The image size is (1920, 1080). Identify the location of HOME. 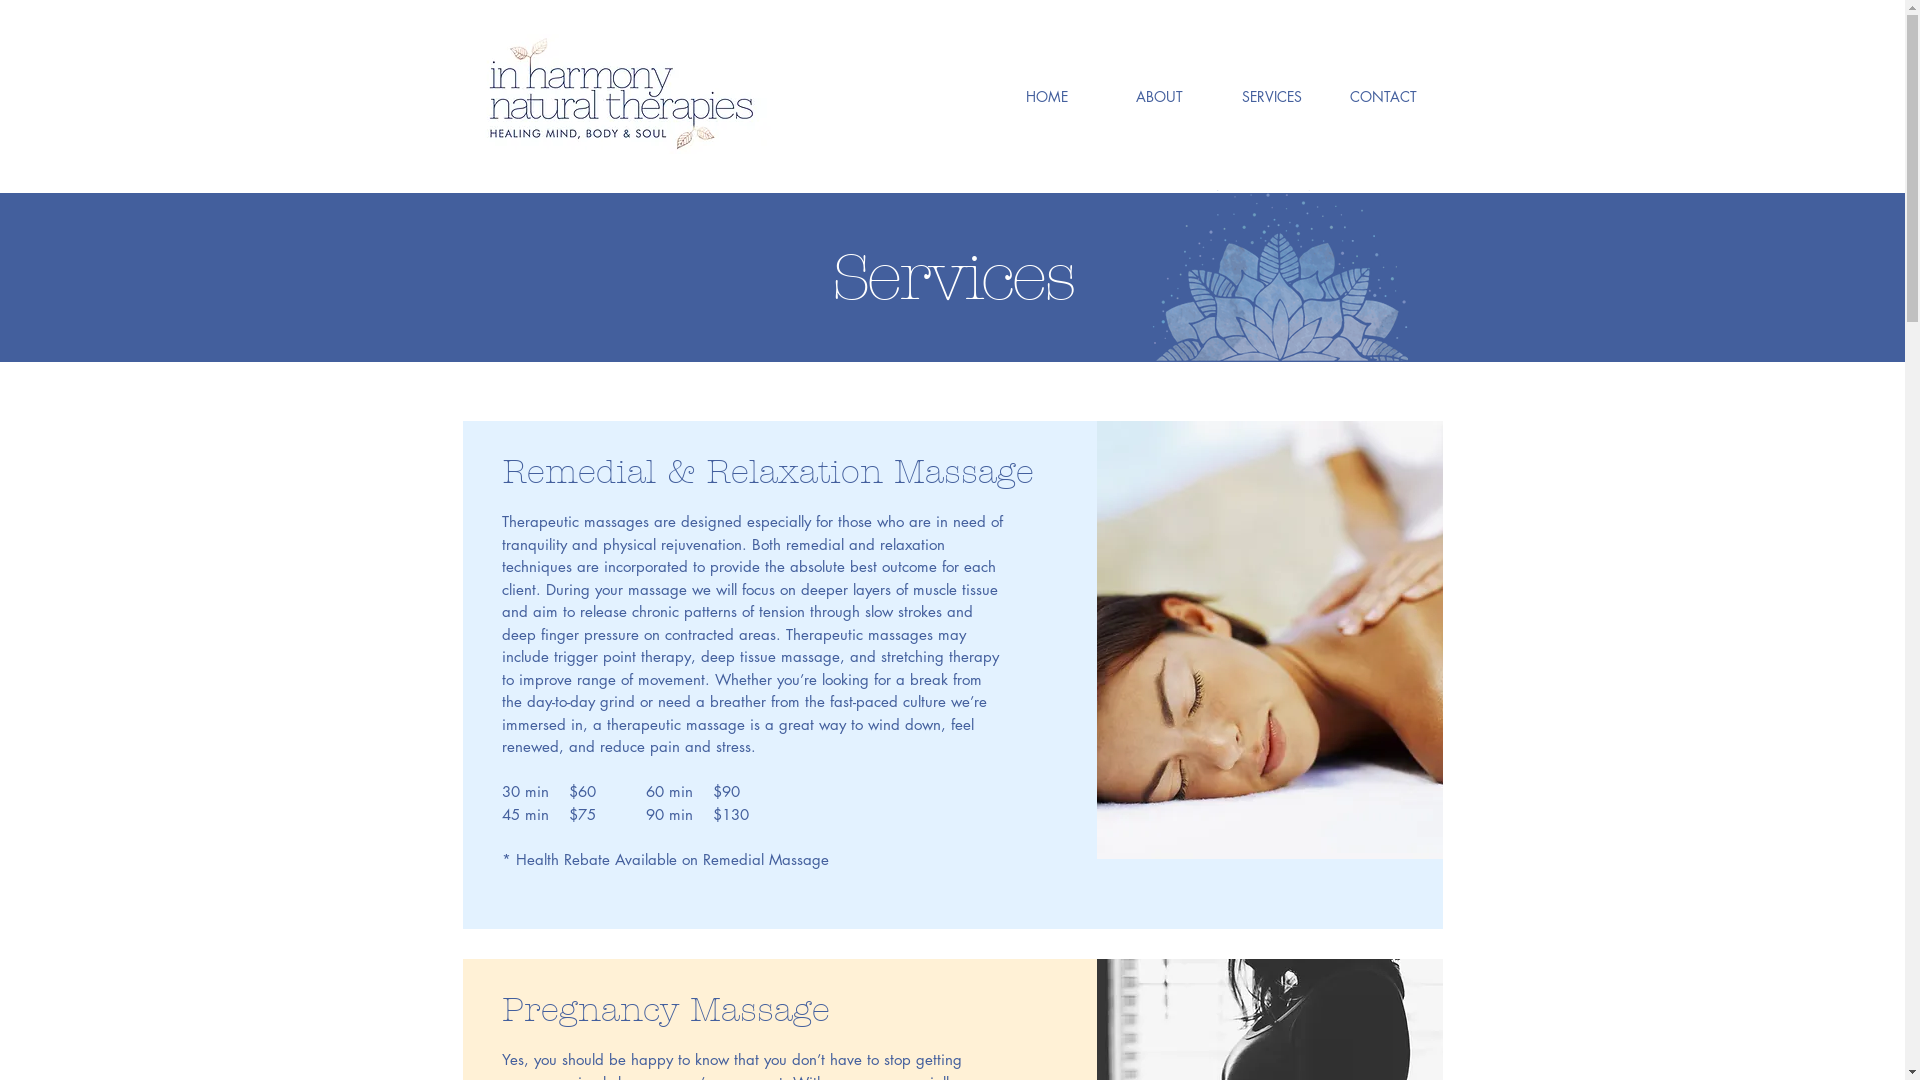
(1046, 96).